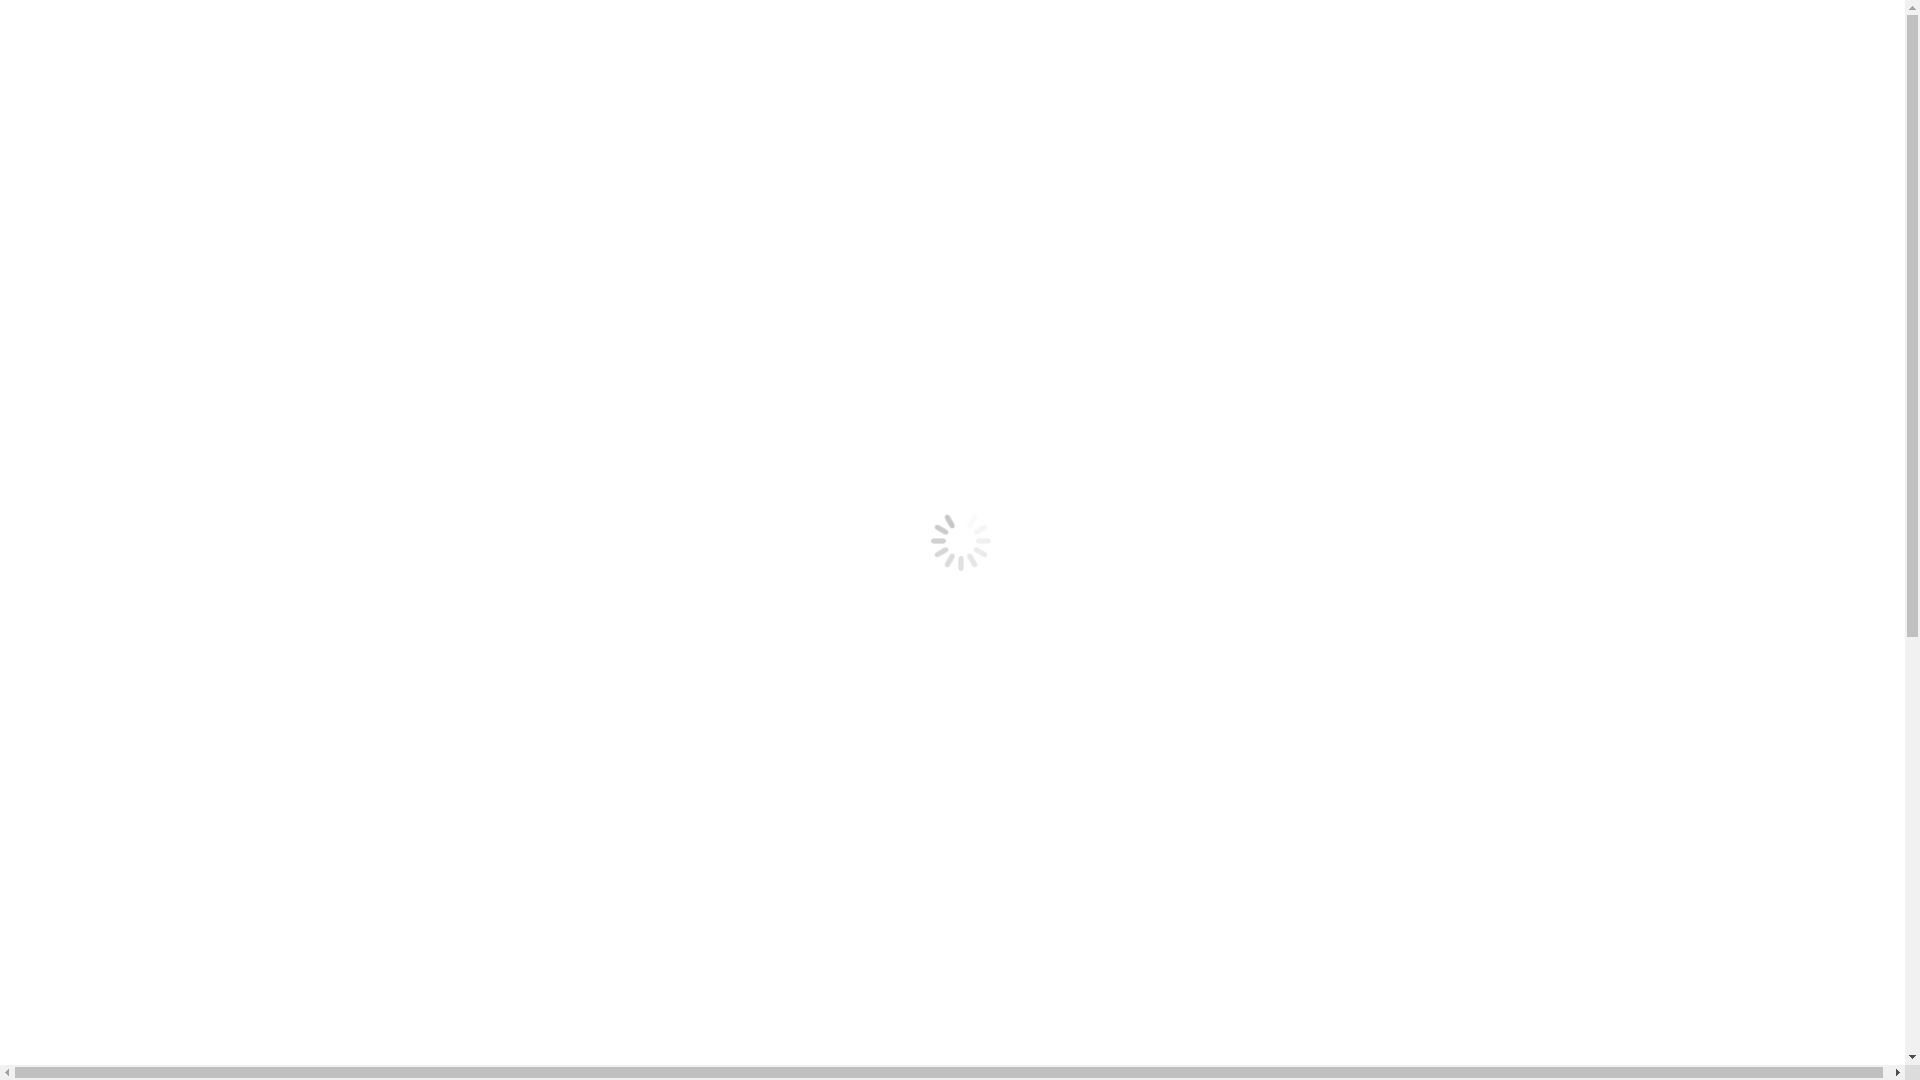  I want to click on About Us, so click(119, 158).